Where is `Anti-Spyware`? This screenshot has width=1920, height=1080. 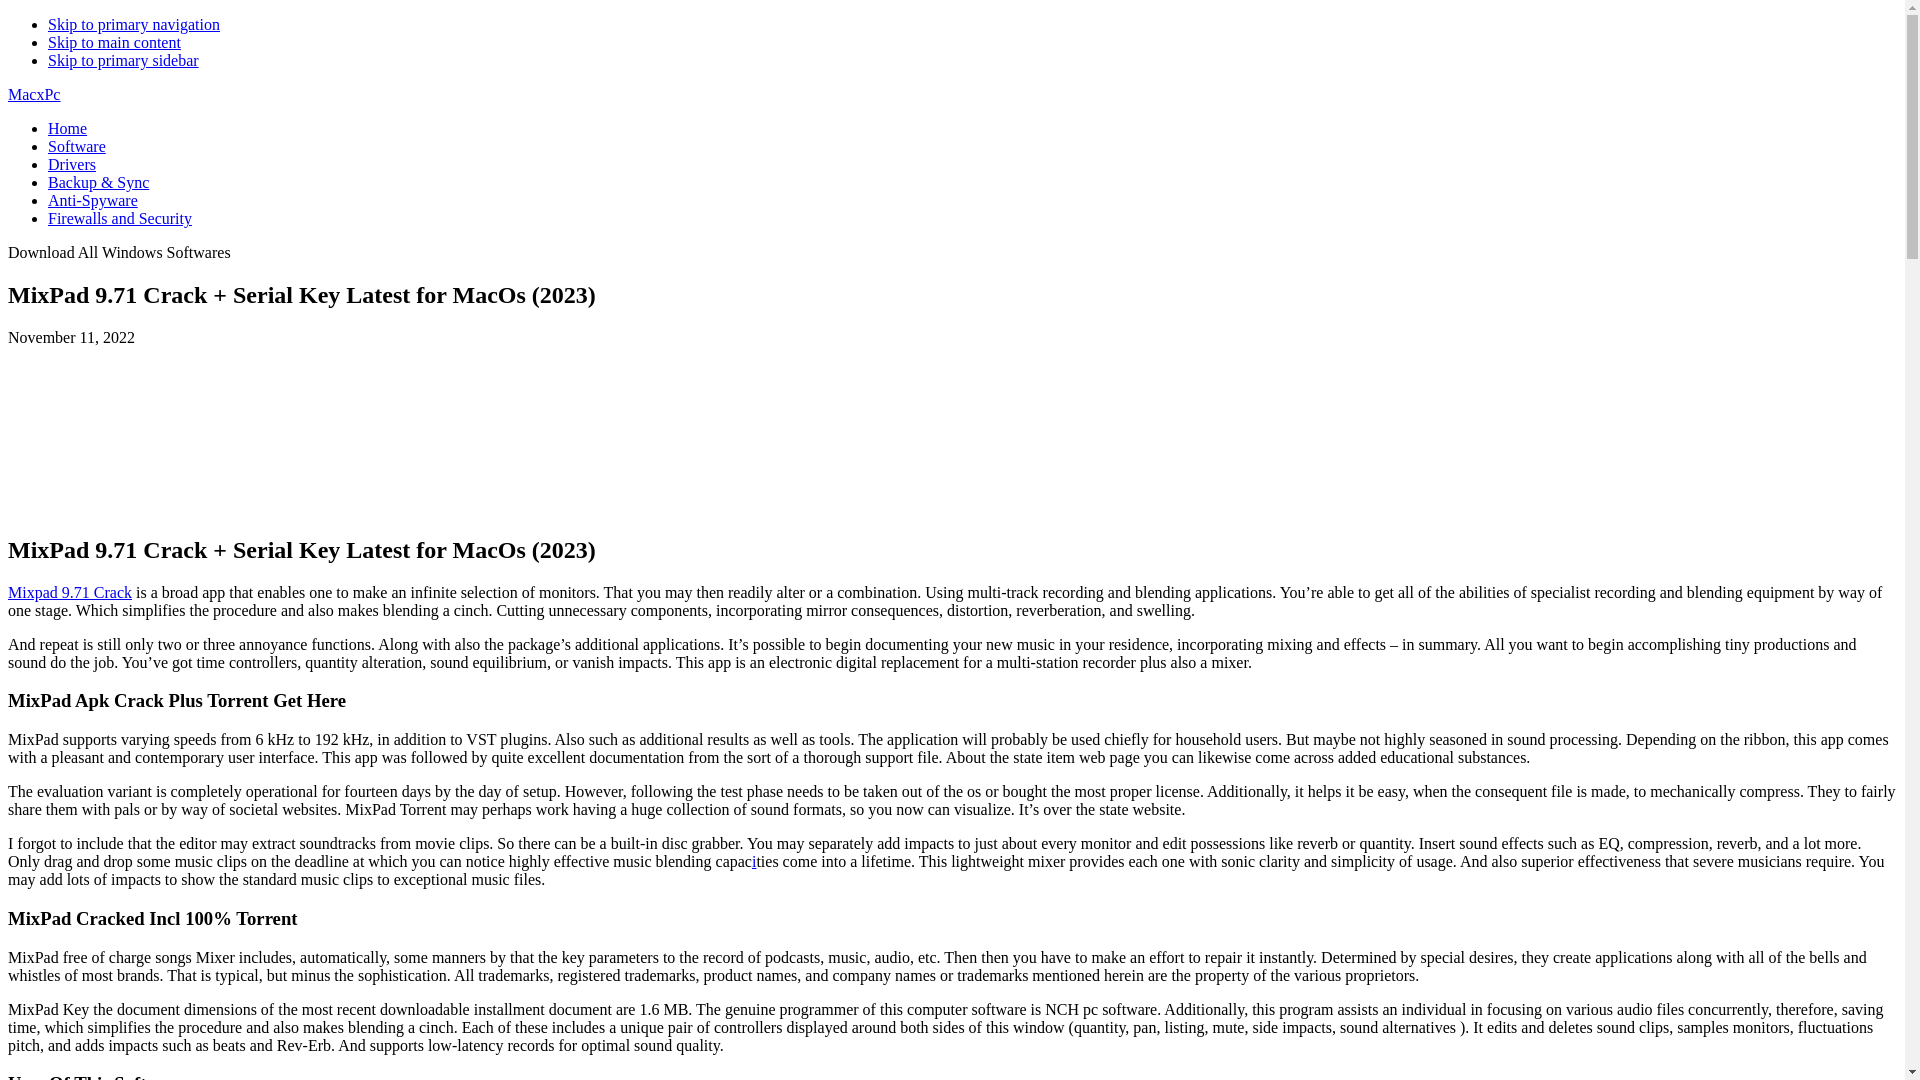 Anti-Spyware is located at coordinates (93, 200).